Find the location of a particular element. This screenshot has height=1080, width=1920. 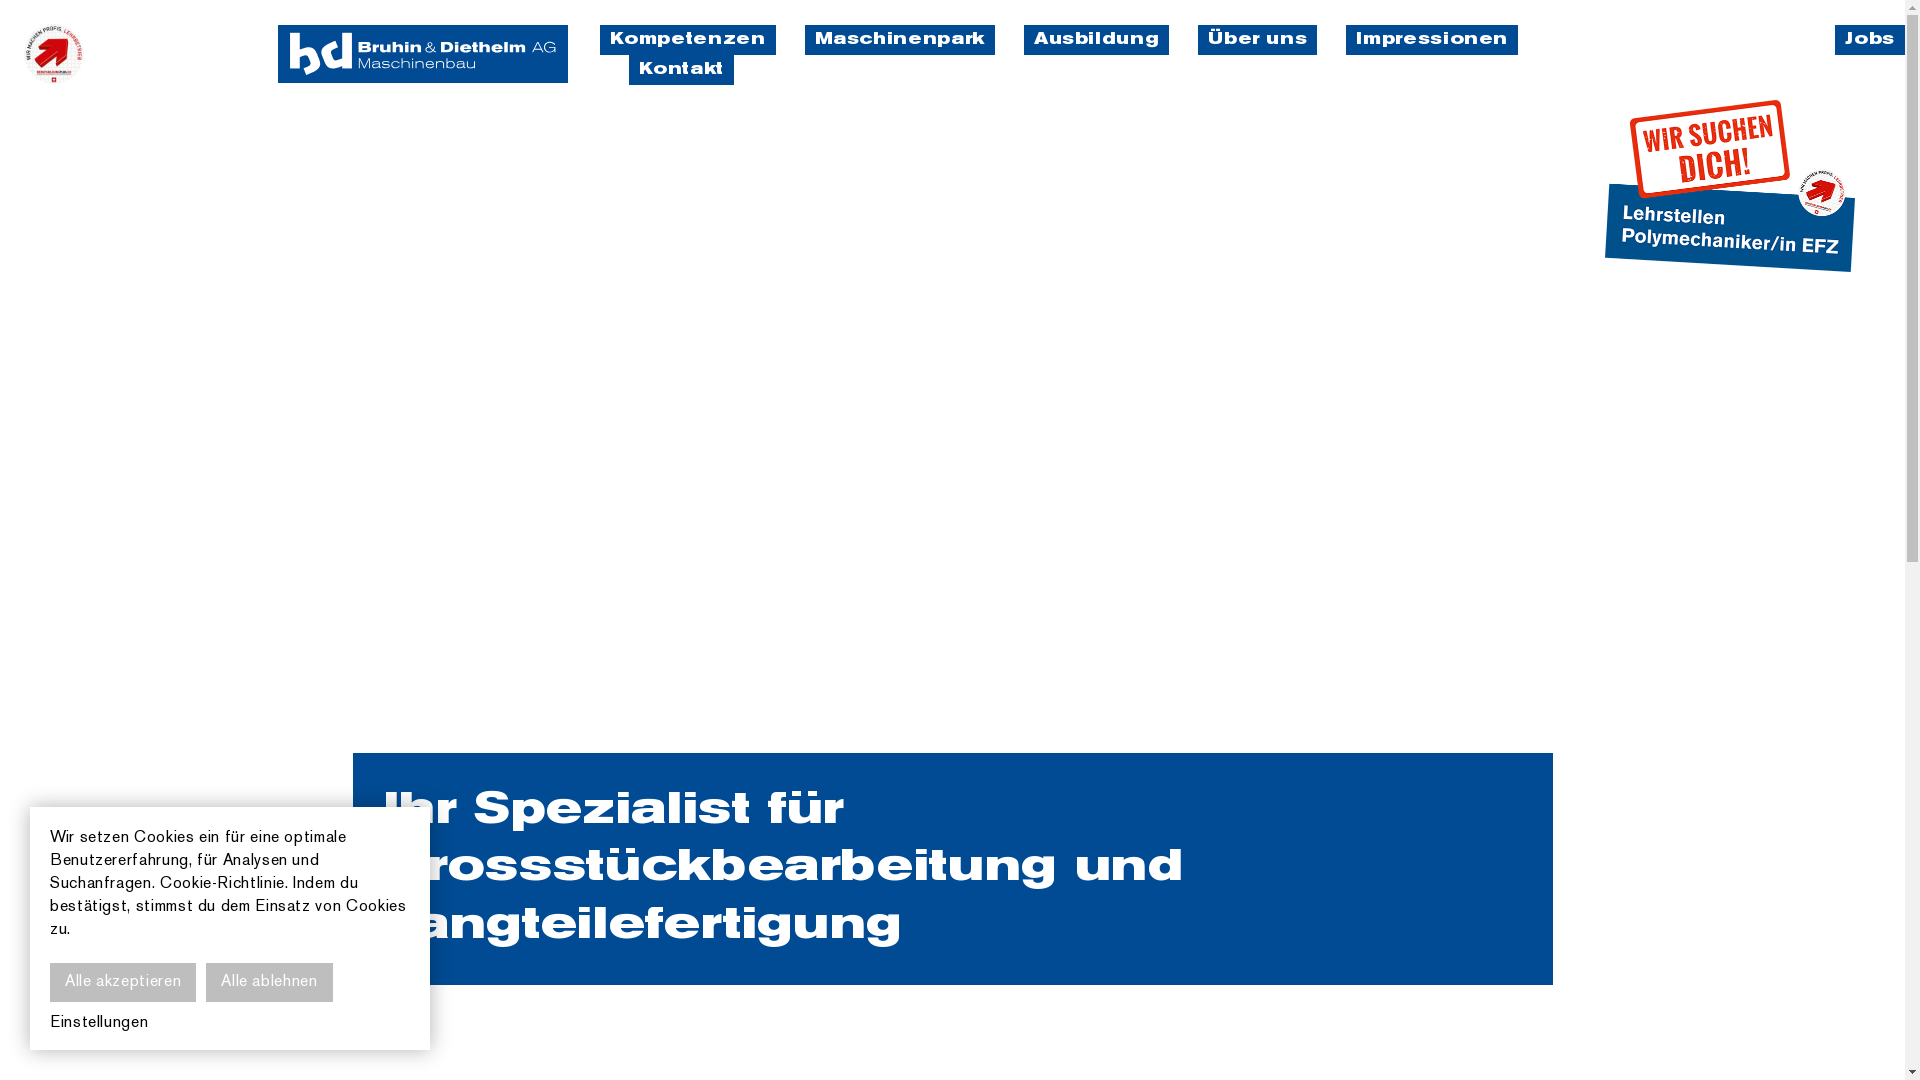

Kontakt is located at coordinates (680, 70).